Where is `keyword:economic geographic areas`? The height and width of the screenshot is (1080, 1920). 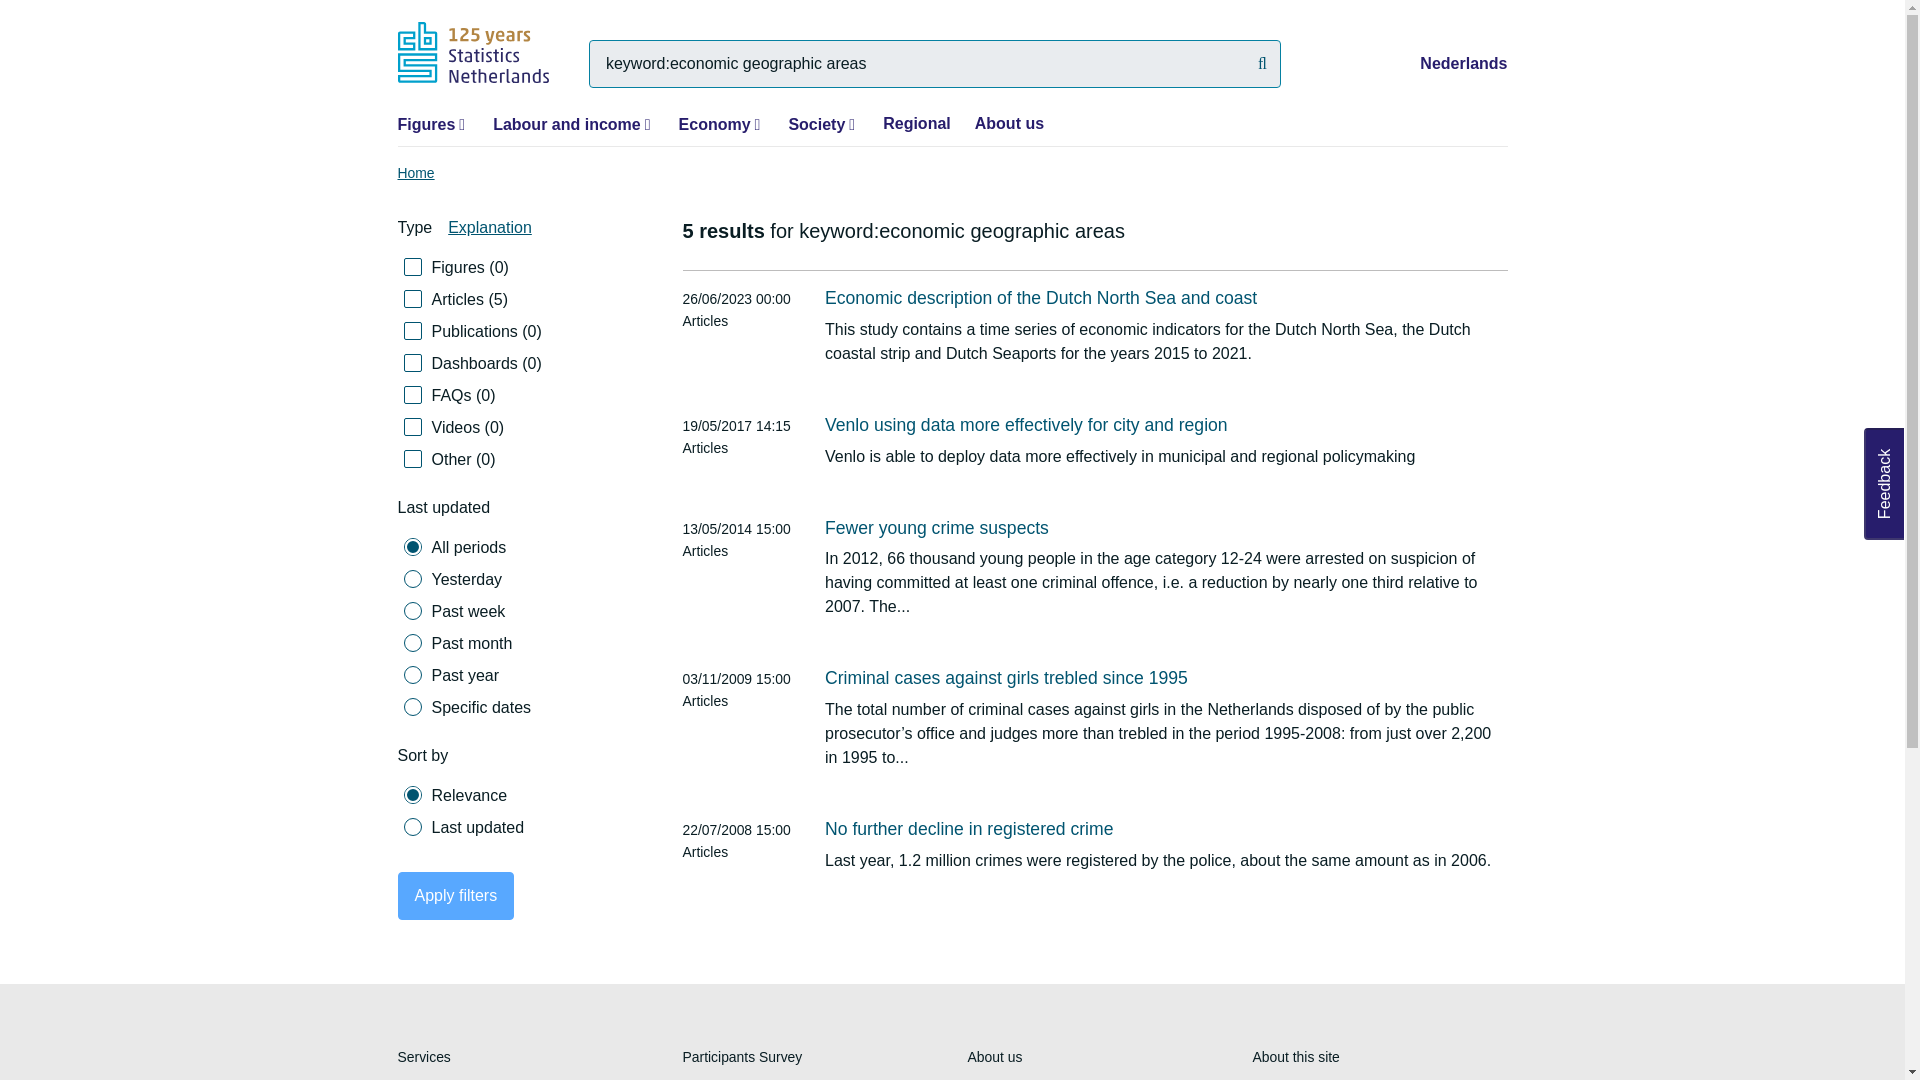
keyword:economic geographic areas is located at coordinates (934, 63).